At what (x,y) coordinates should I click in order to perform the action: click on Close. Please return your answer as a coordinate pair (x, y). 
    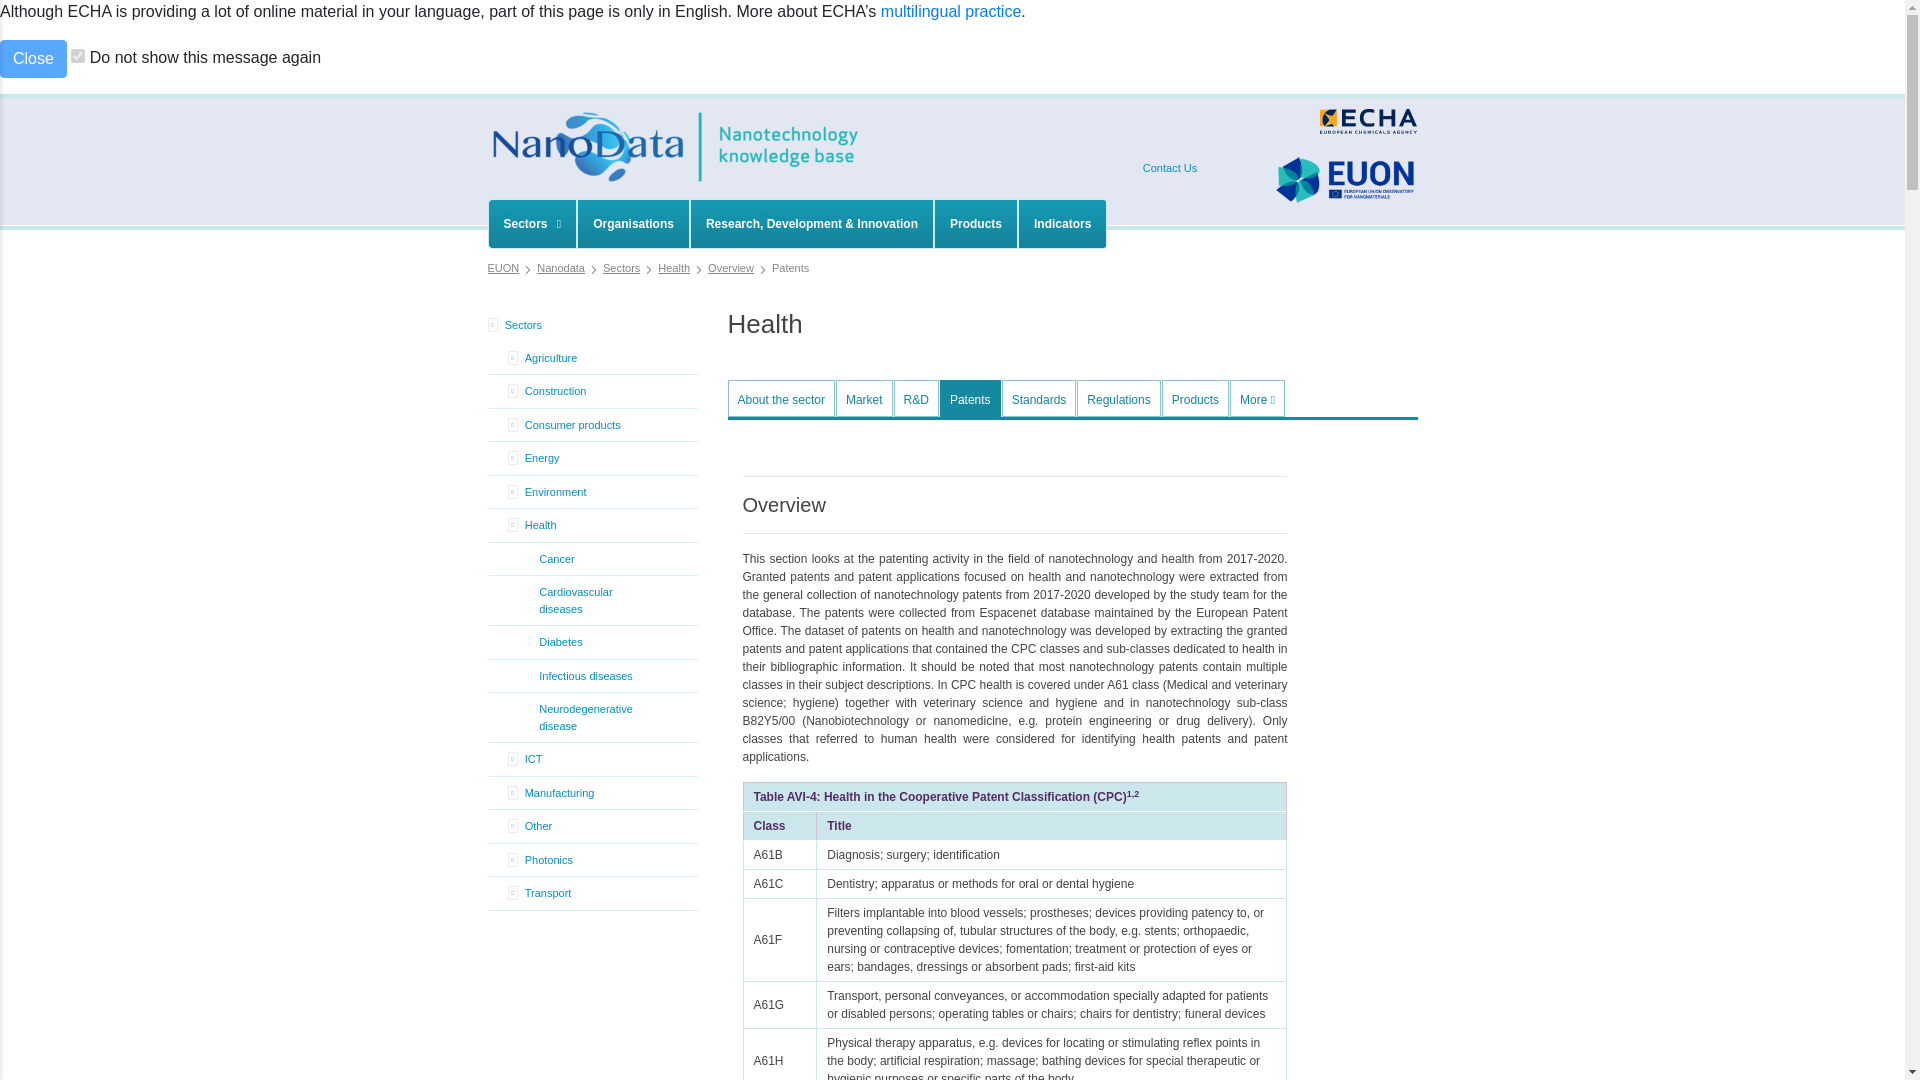
    Looking at the image, I should click on (34, 58).